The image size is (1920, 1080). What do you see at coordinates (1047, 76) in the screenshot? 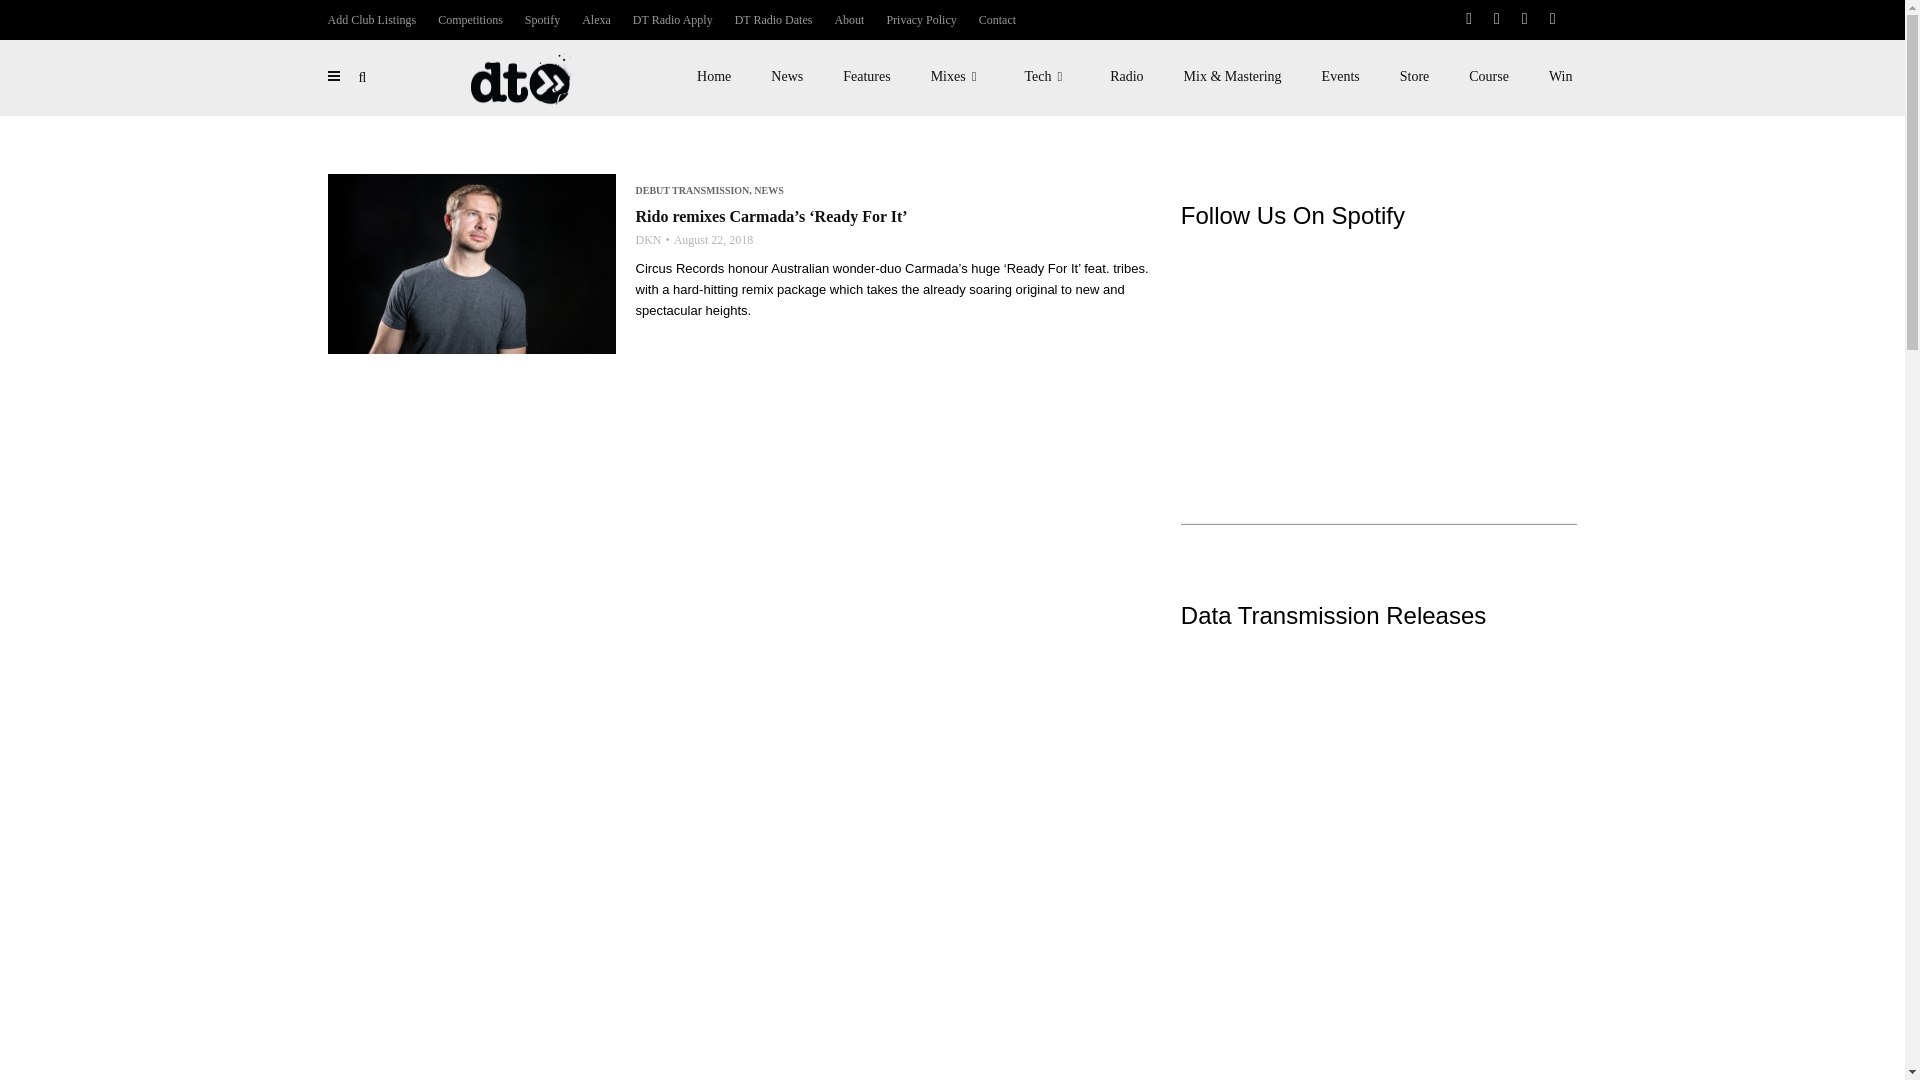
I see `Tech` at bounding box center [1047, 76].